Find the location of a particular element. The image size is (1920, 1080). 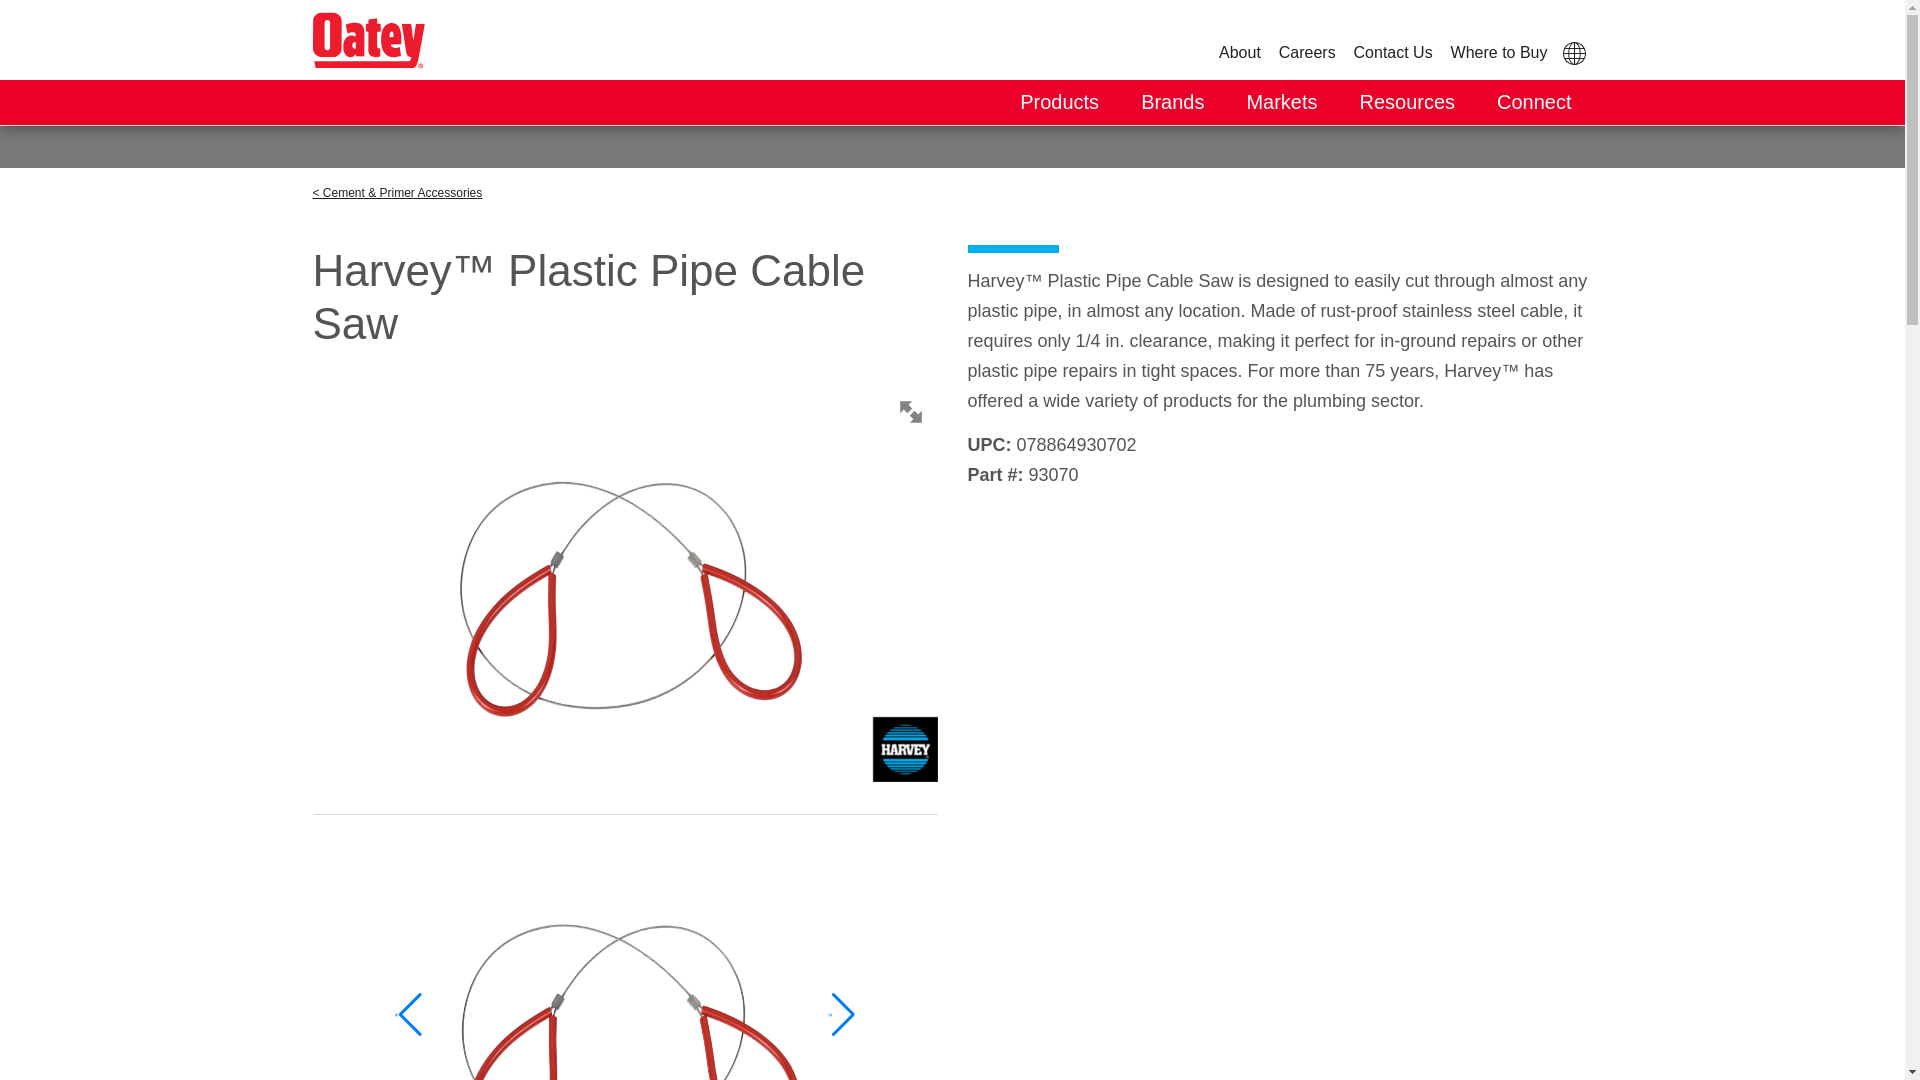

Contact is located at coordinates (1394, 52).